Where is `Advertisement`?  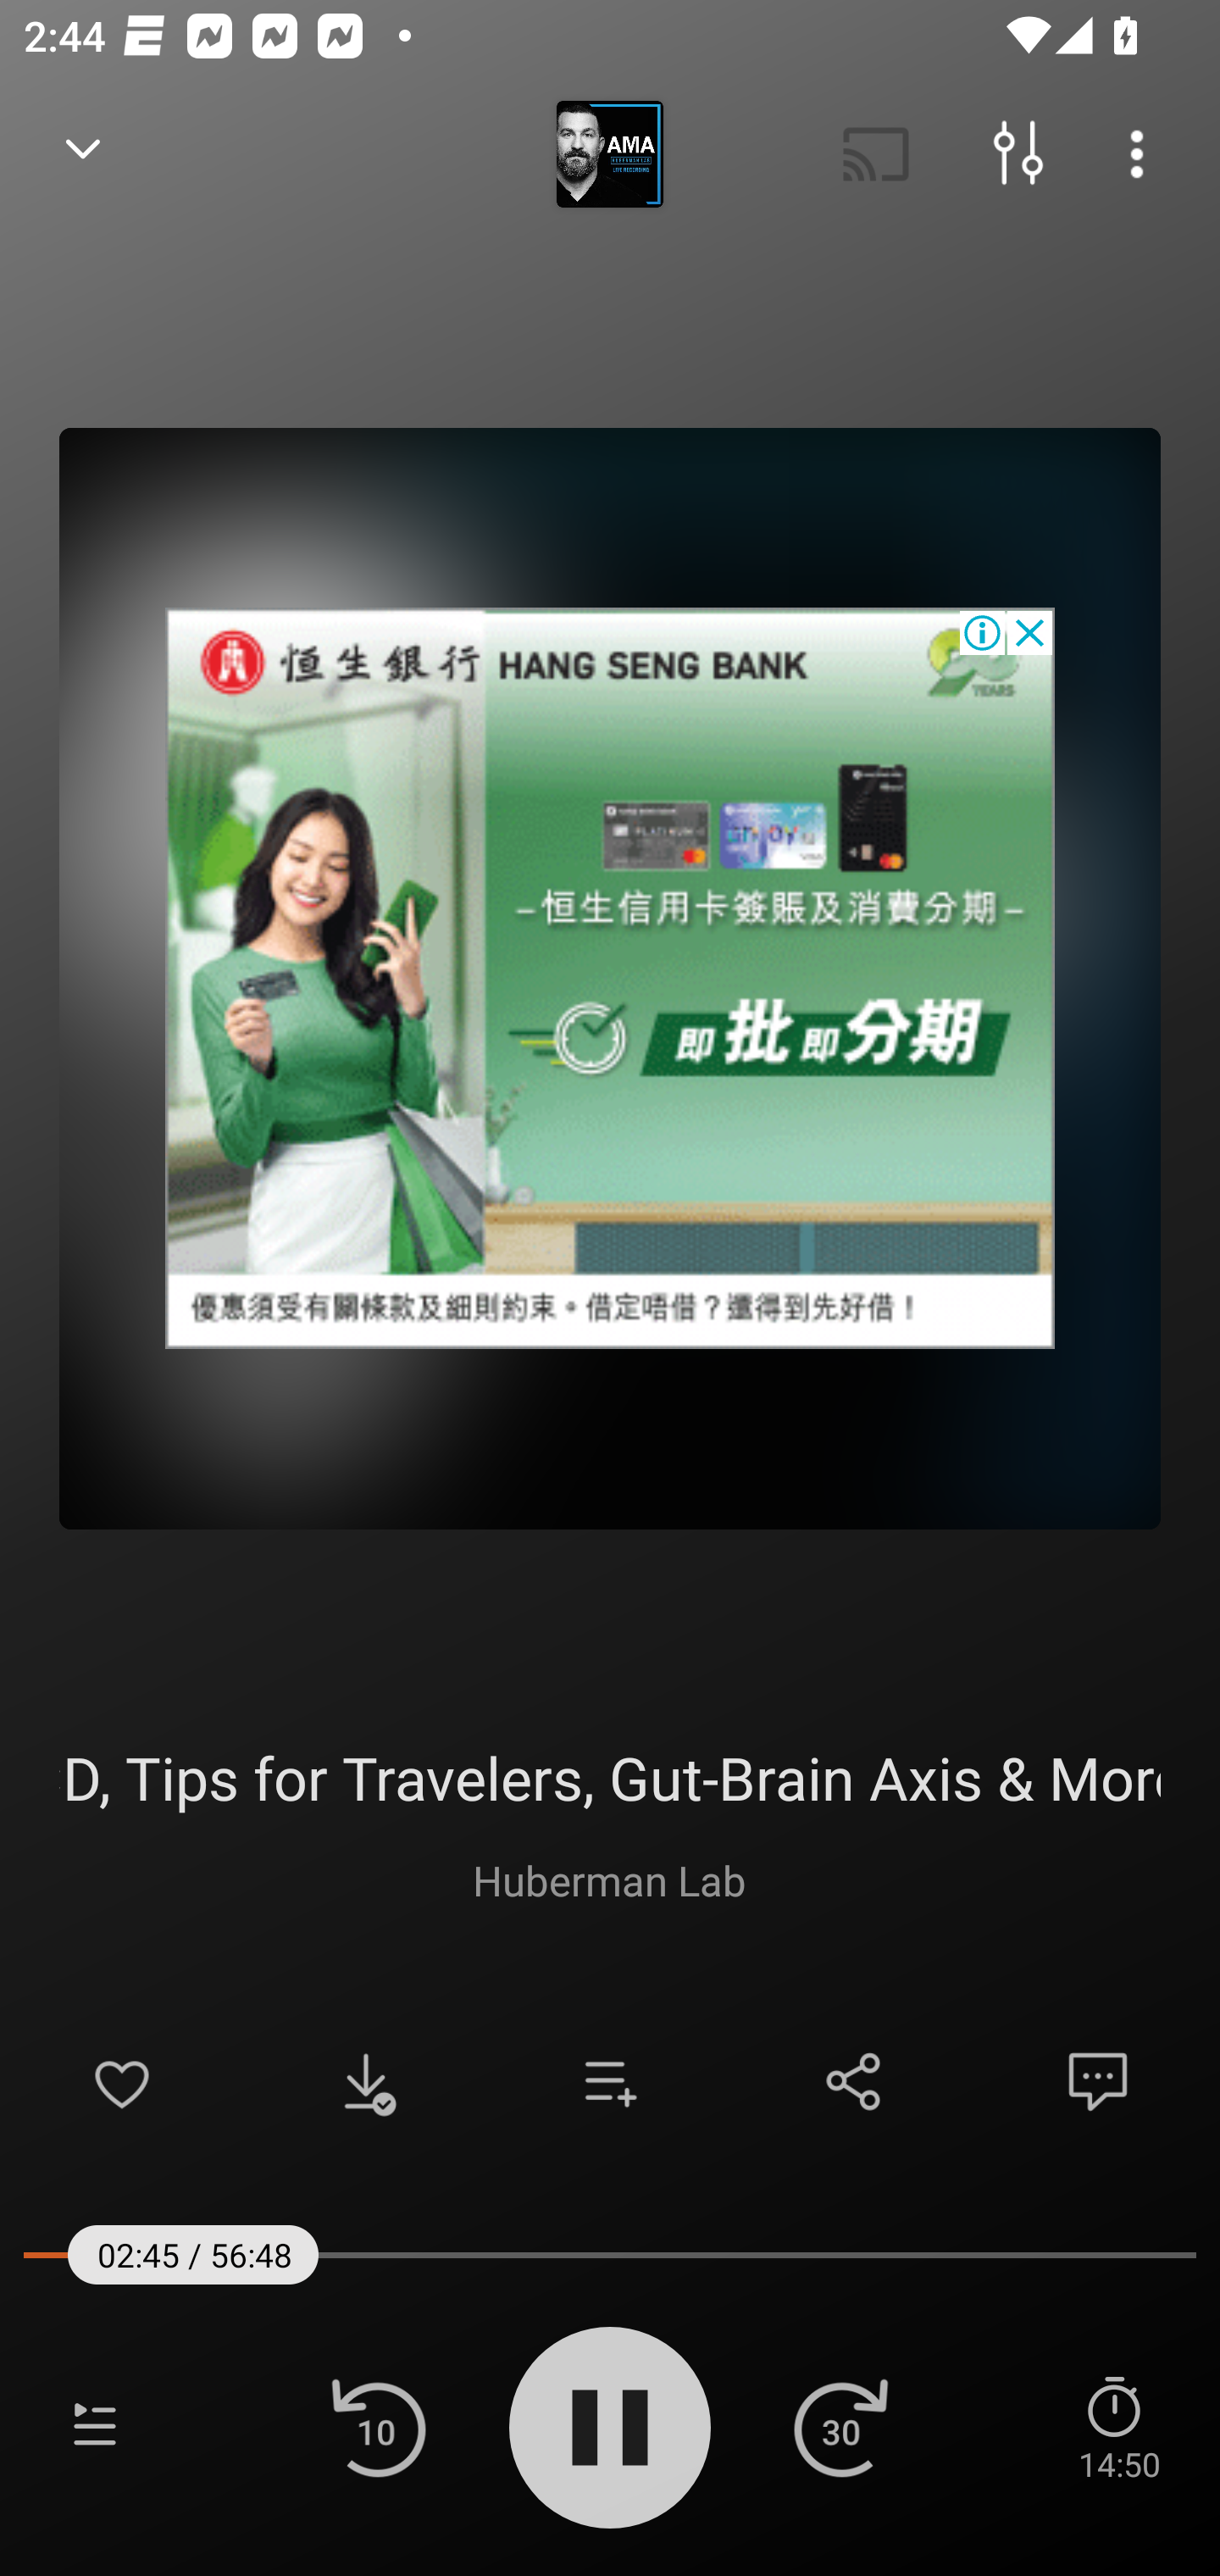 Advertisement is located at coordinates (610, 978).